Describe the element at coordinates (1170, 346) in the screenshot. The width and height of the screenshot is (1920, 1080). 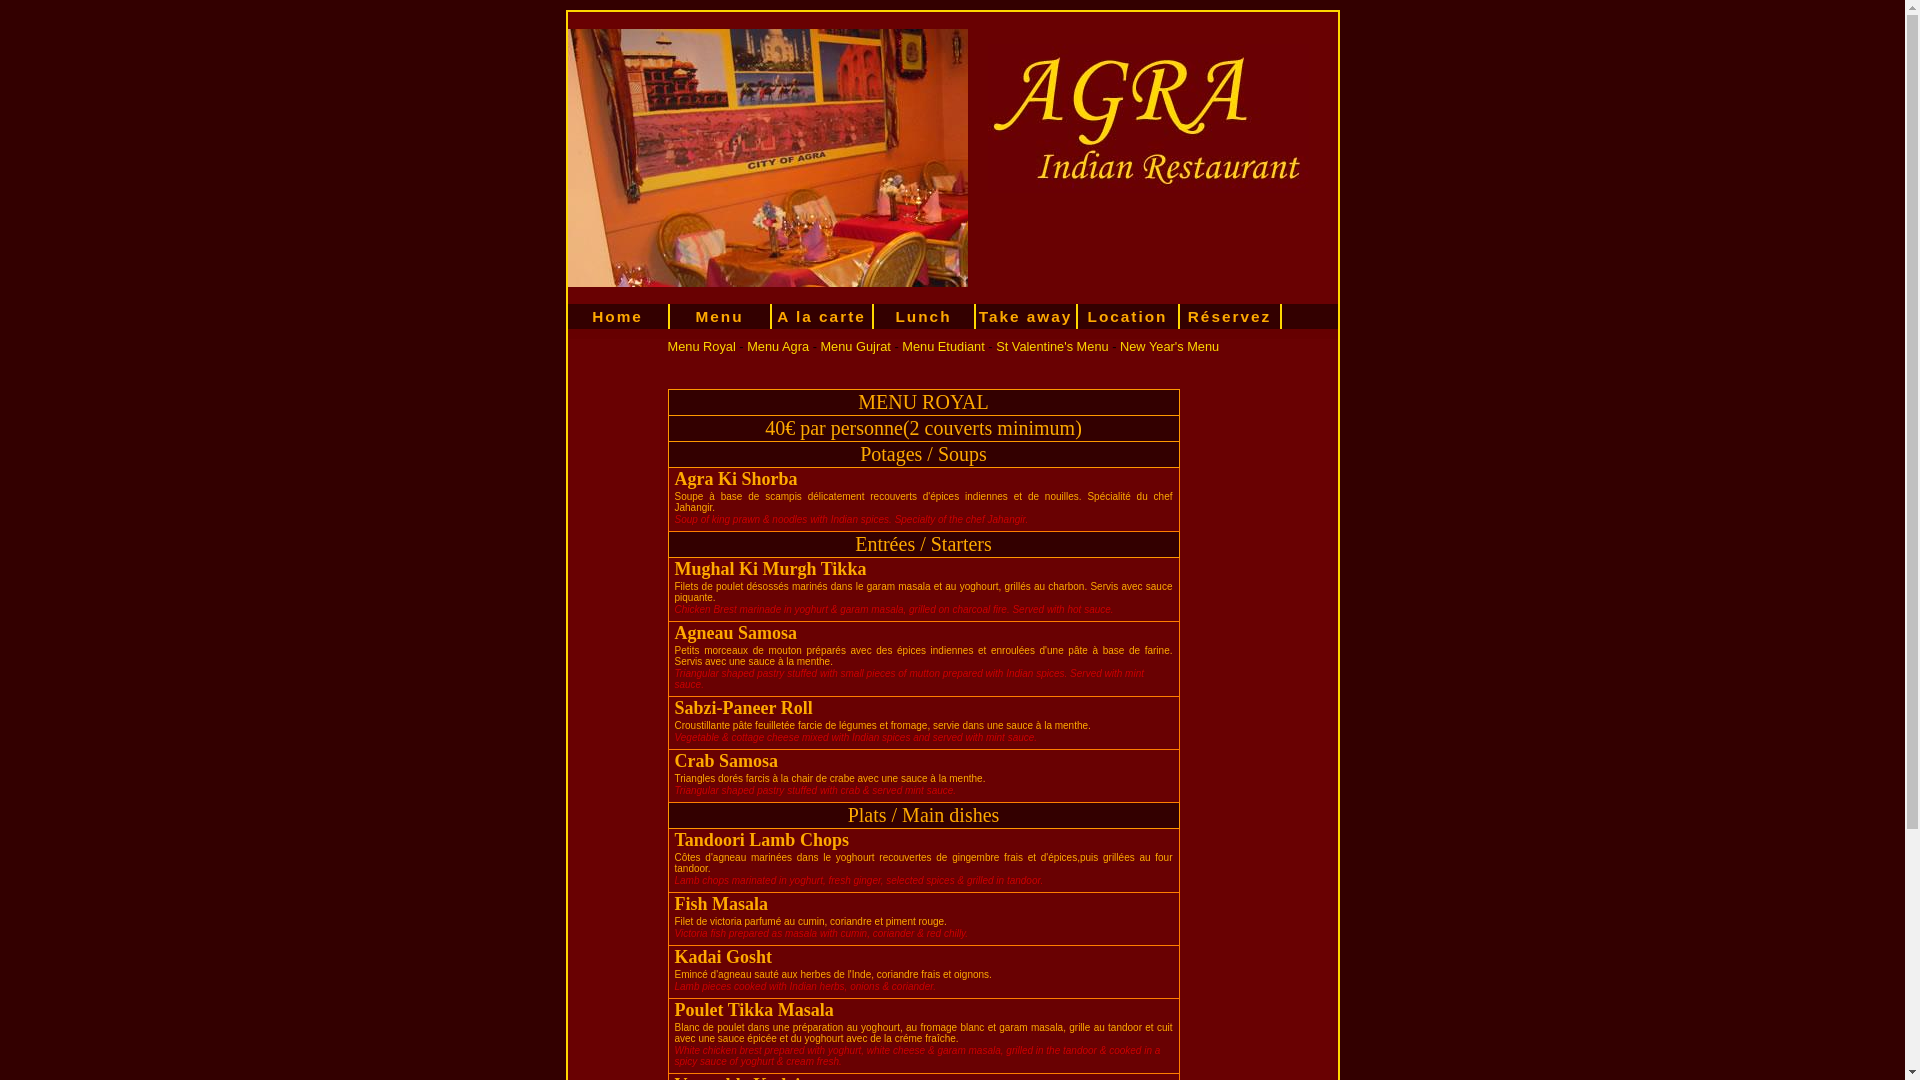
I see `New Year's Menu` at that location.